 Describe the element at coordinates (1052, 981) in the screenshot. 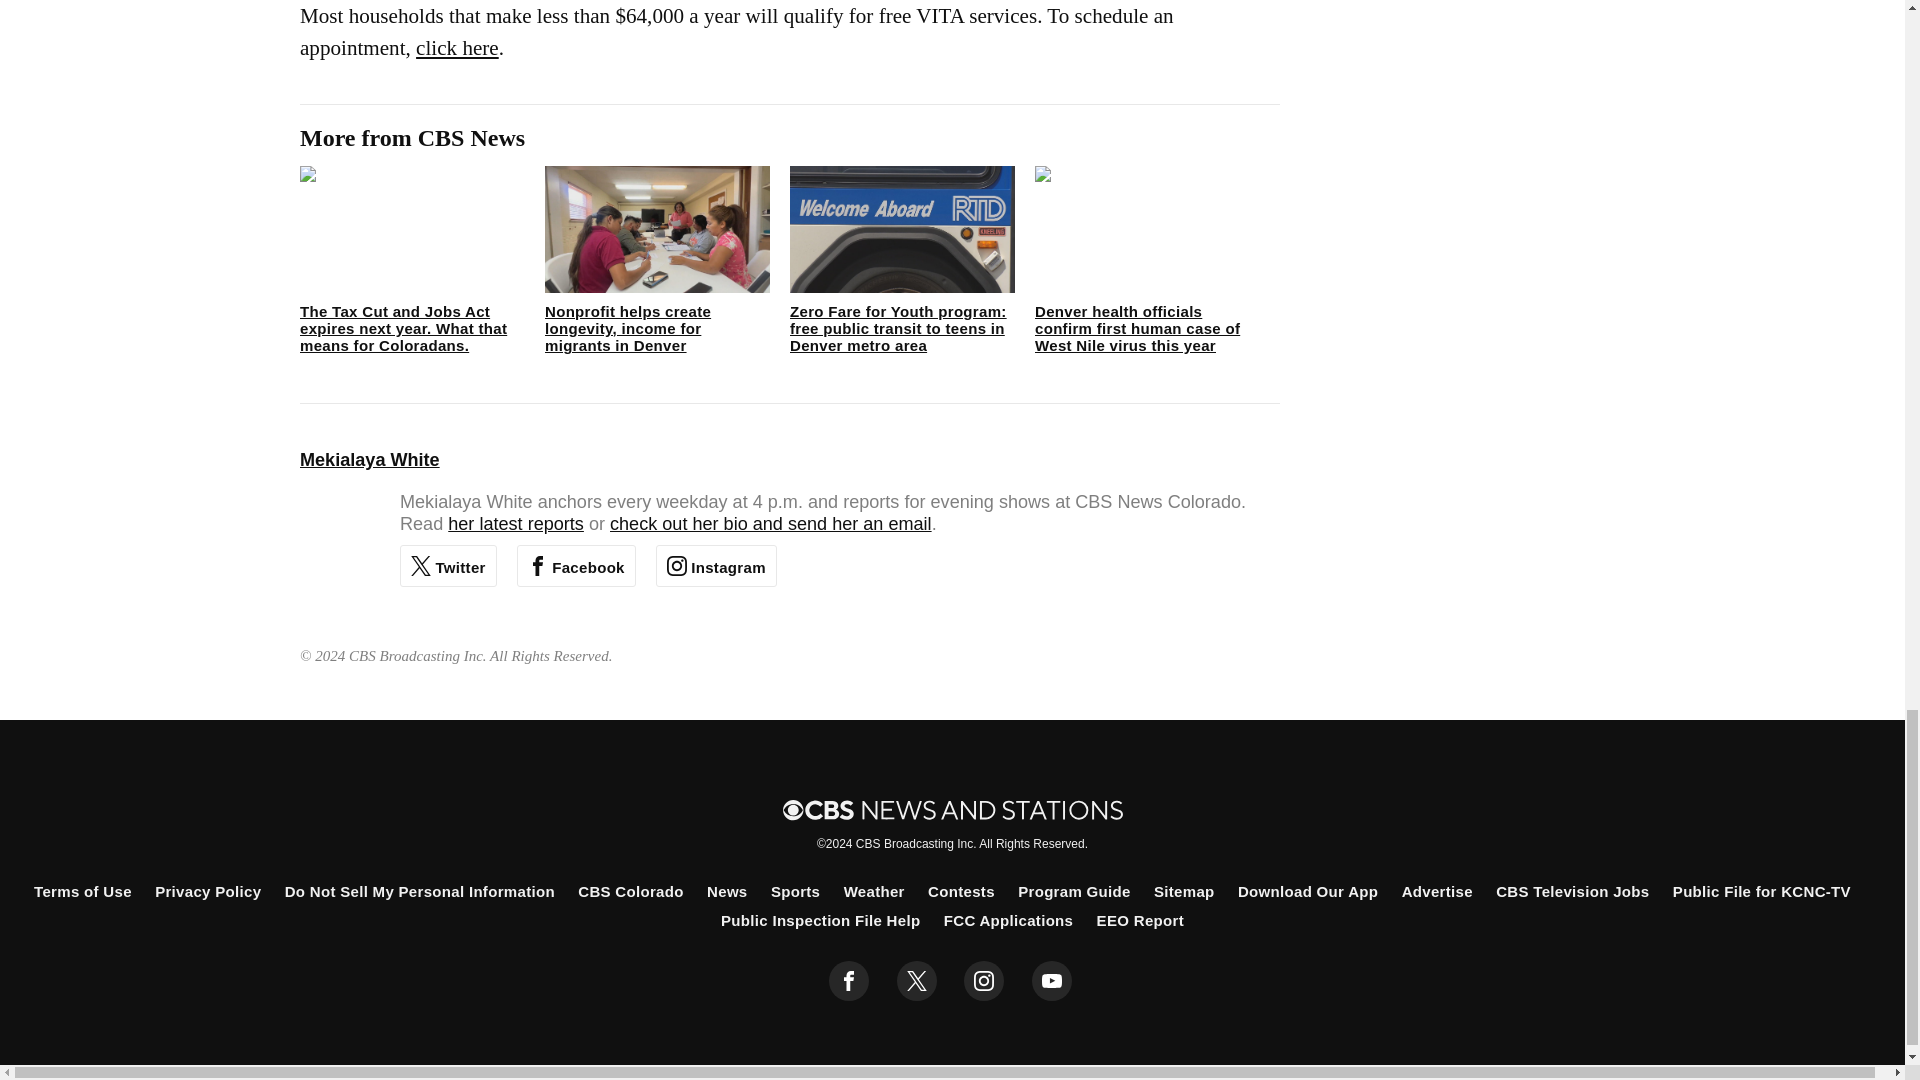

I see `youtube` at that location.